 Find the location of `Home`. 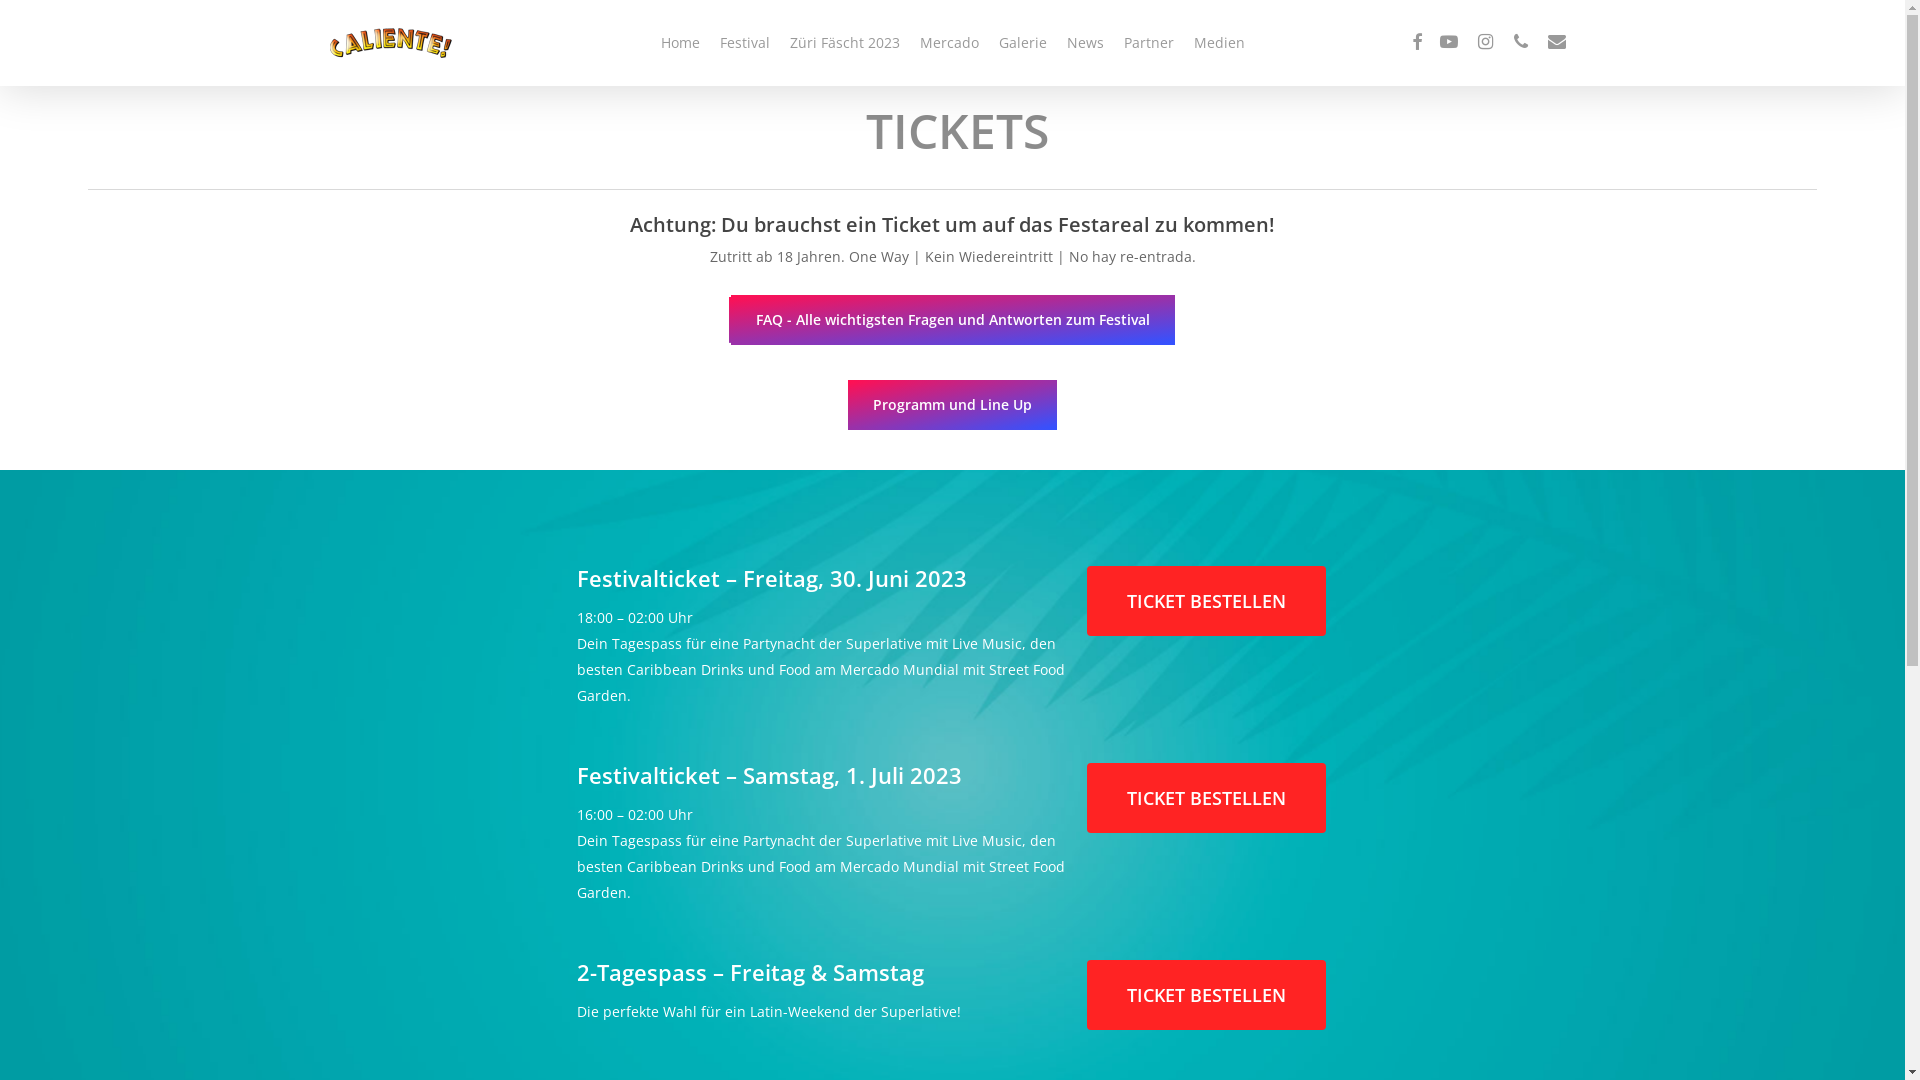

Home is located at coordinates (680, 43).